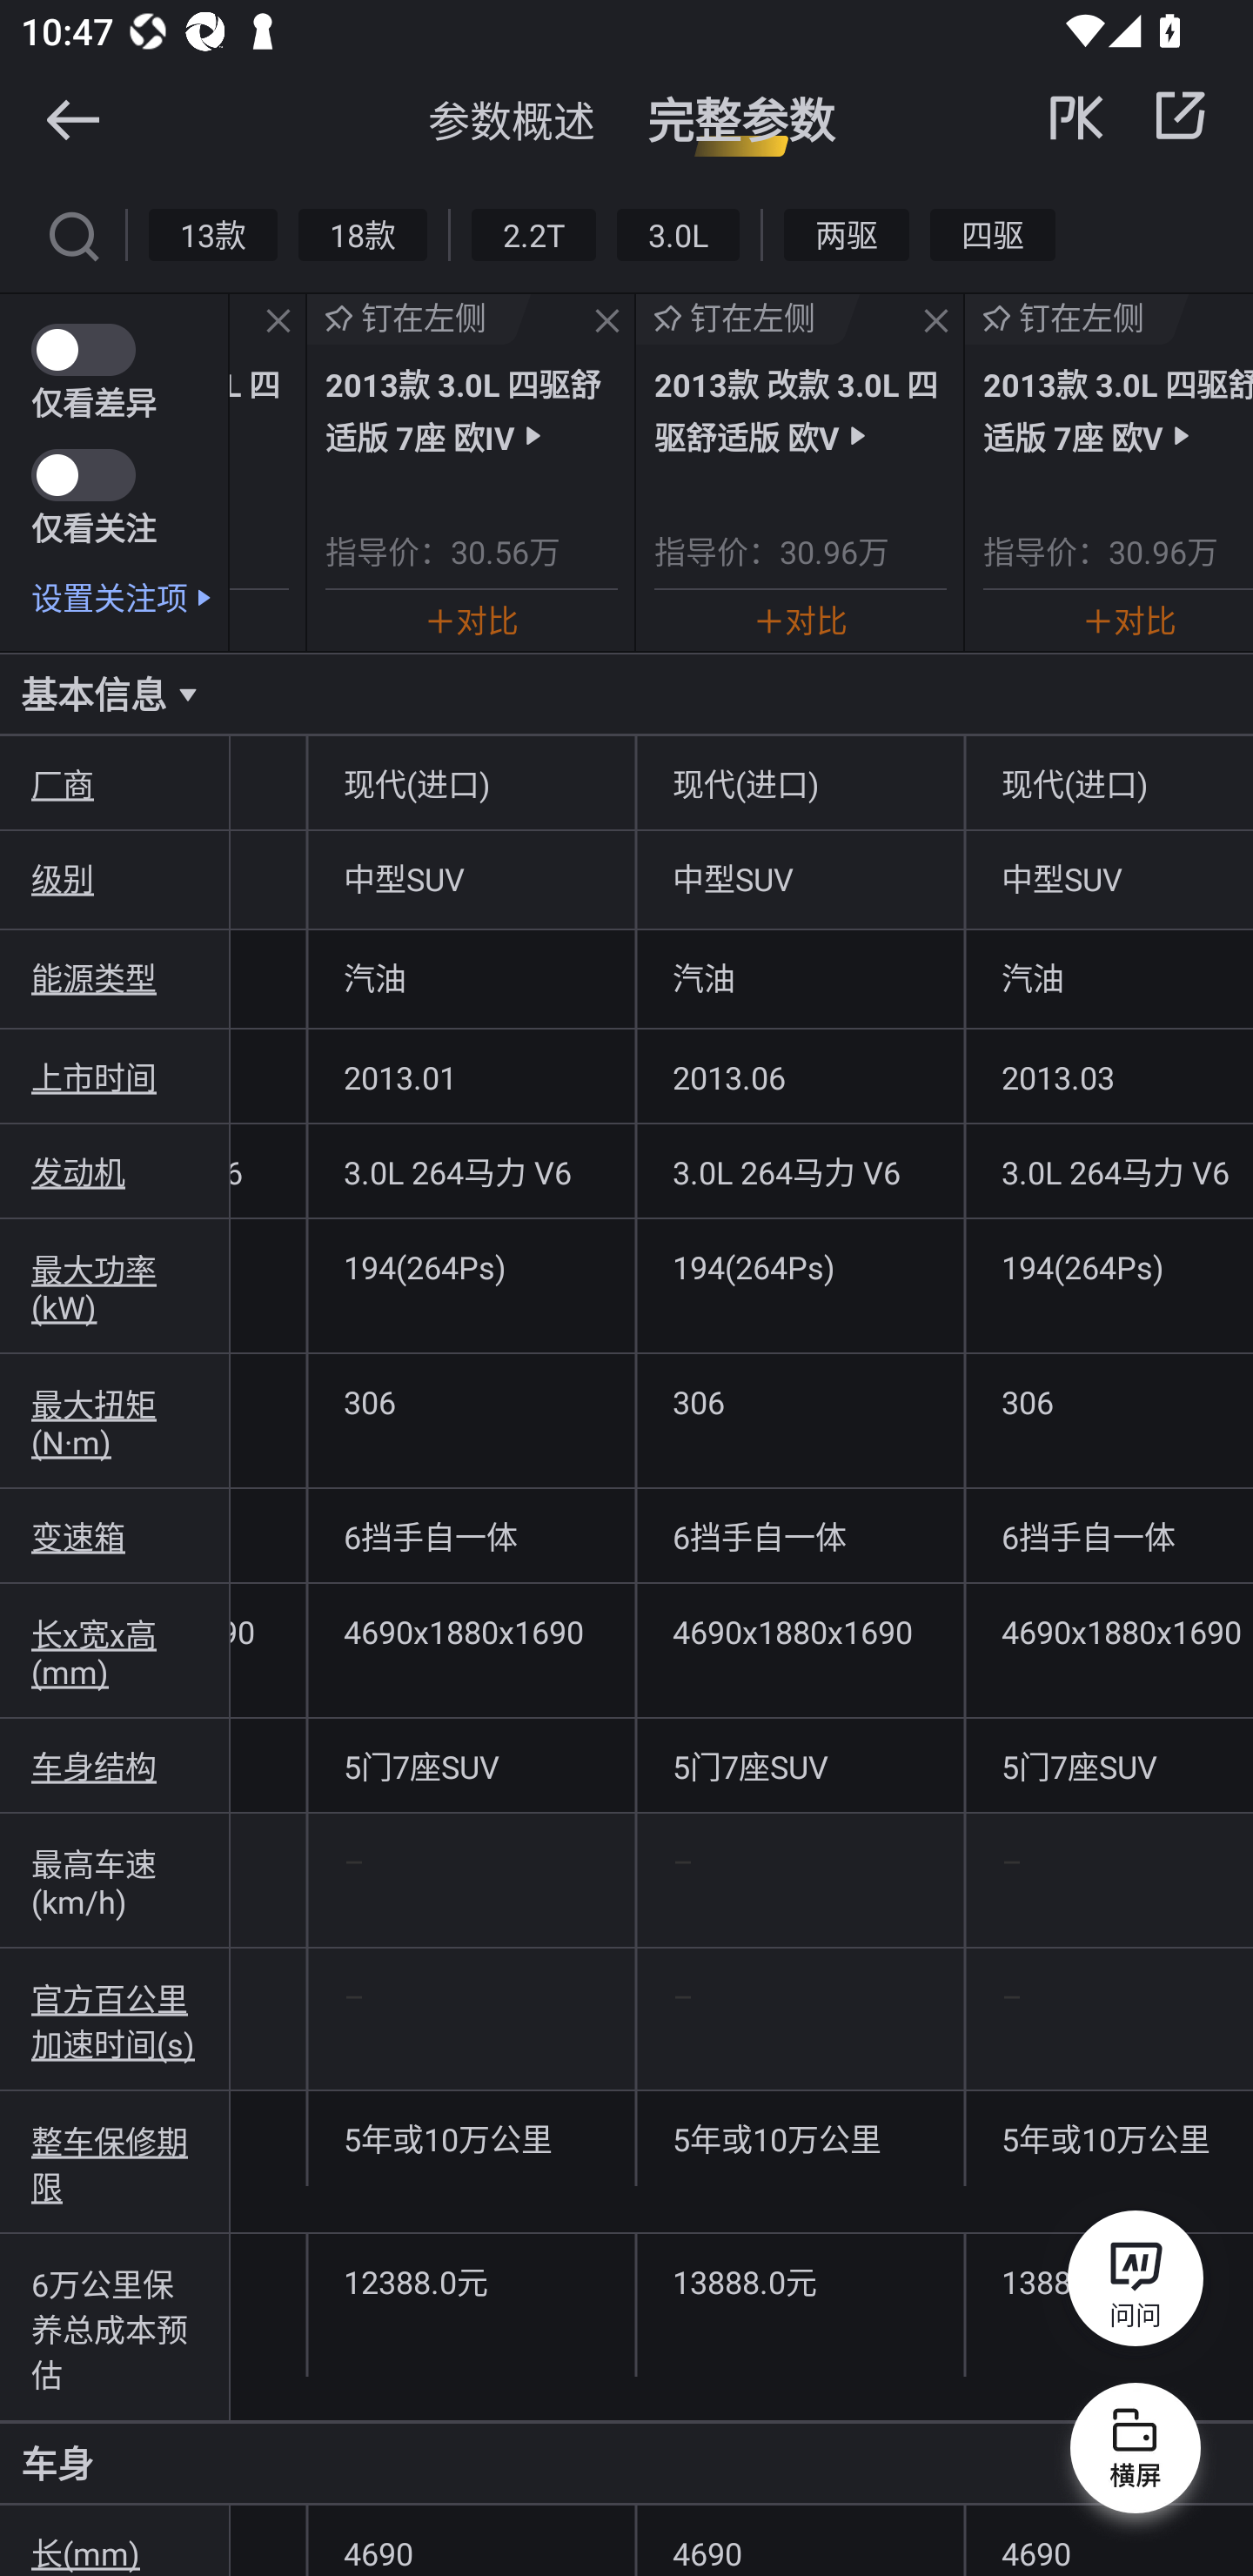 The image size is (1253, 2576). I want to click on 194(264Ps), so click(801, 1265).